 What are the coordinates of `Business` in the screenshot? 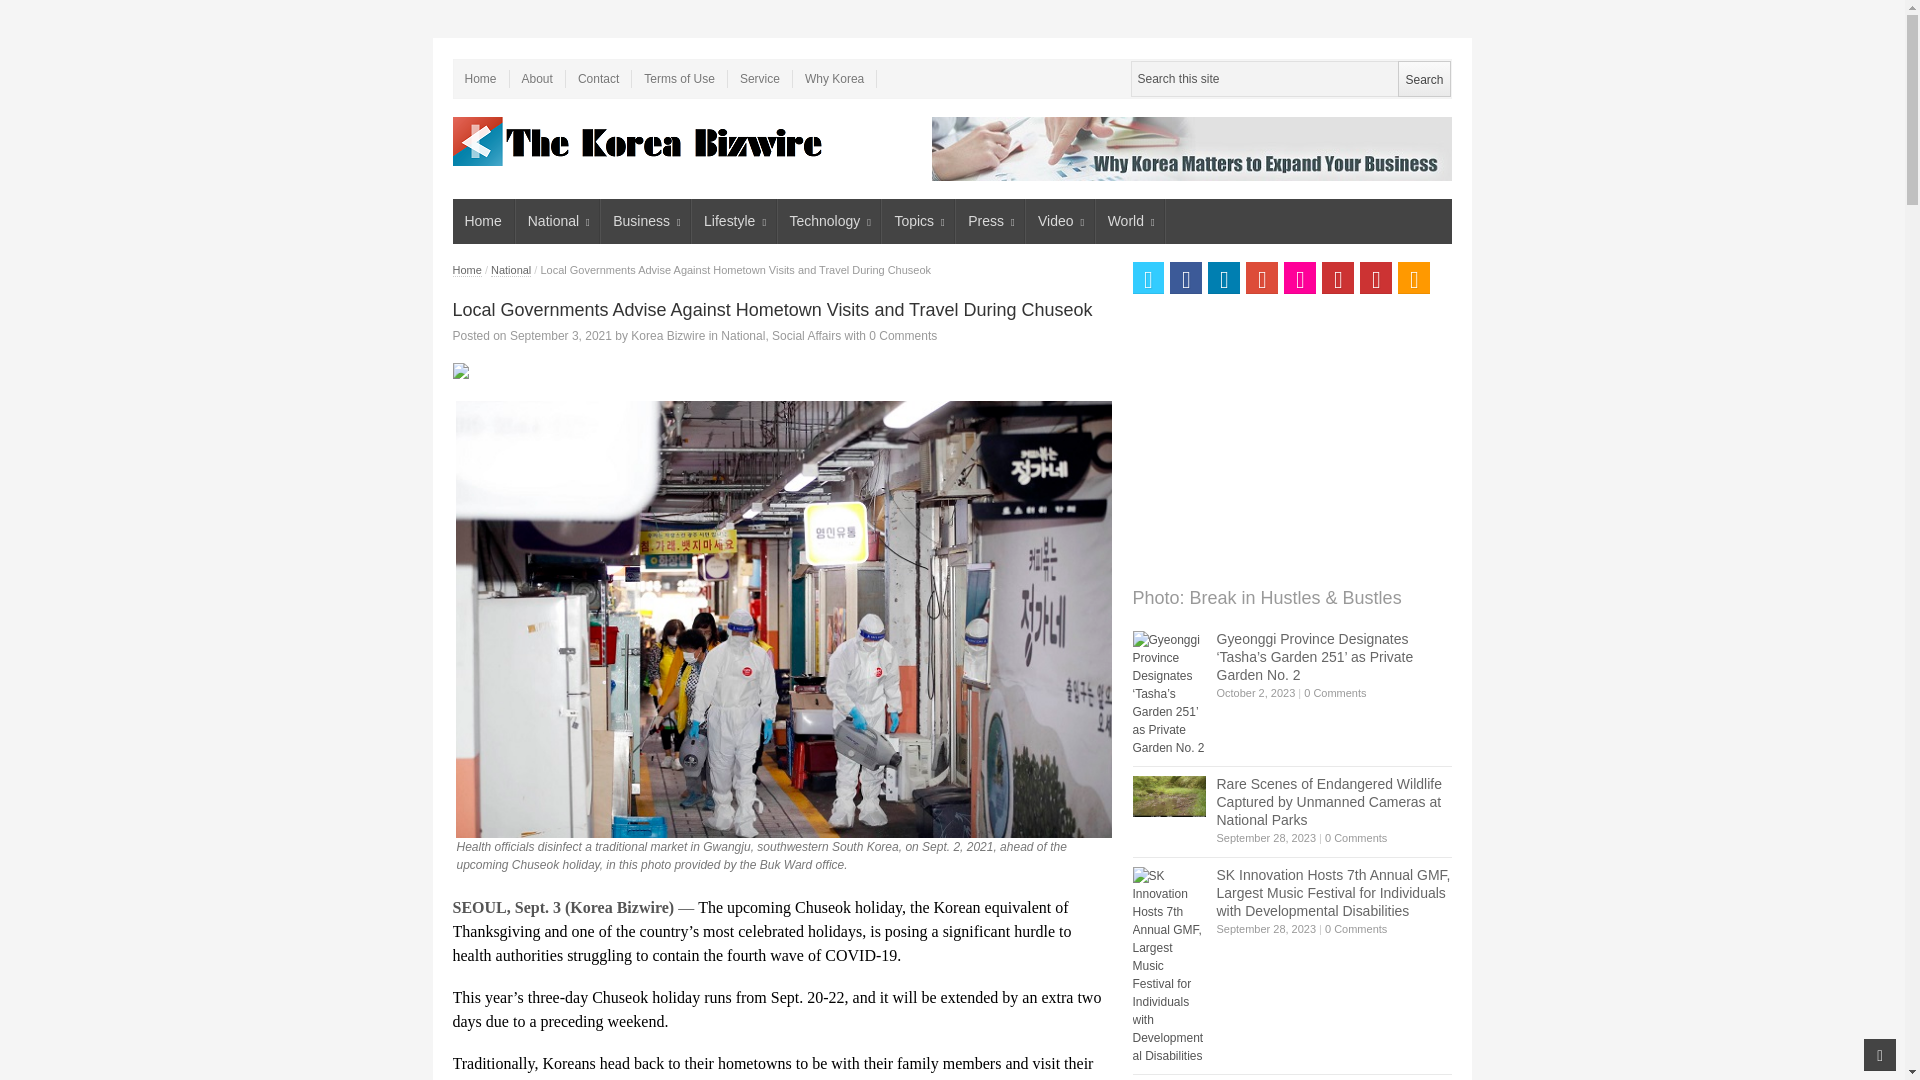 It's located at (646, 221).